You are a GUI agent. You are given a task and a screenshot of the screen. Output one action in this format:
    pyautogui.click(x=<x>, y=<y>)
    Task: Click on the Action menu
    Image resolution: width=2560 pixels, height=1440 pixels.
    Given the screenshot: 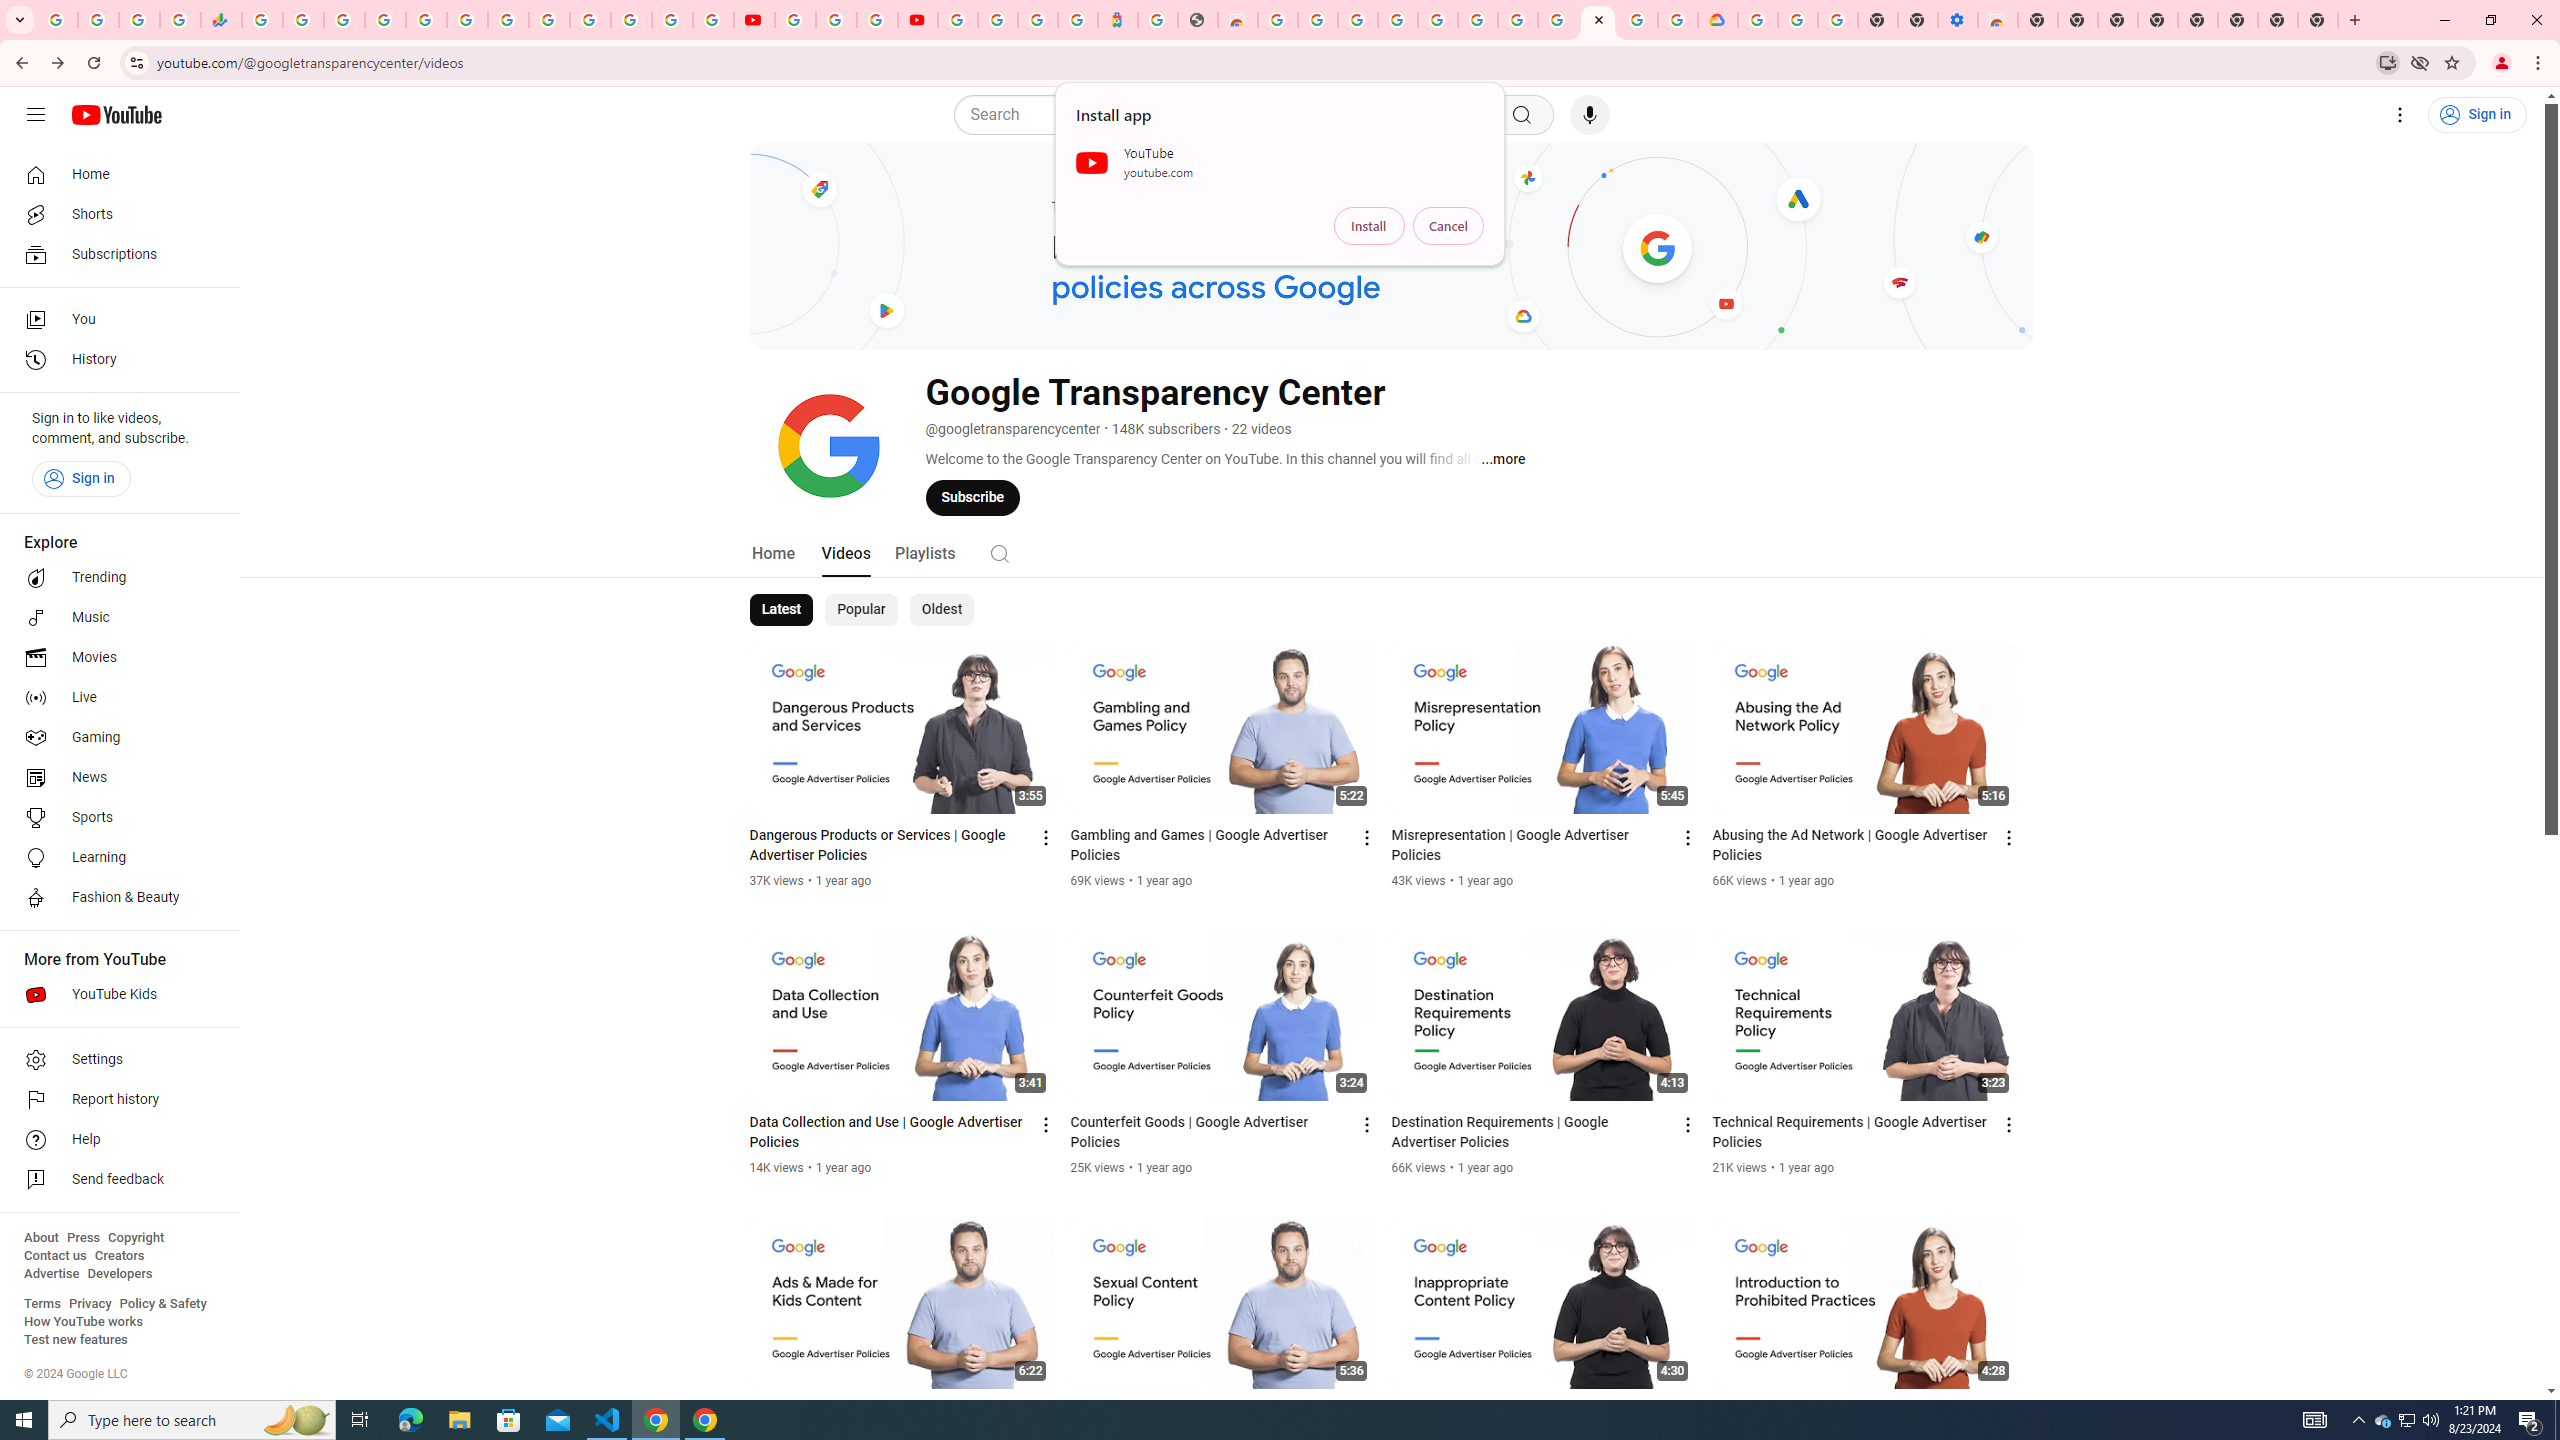 What is the action you would take?
    pyautogui.click(x=2010, y=1412)
    